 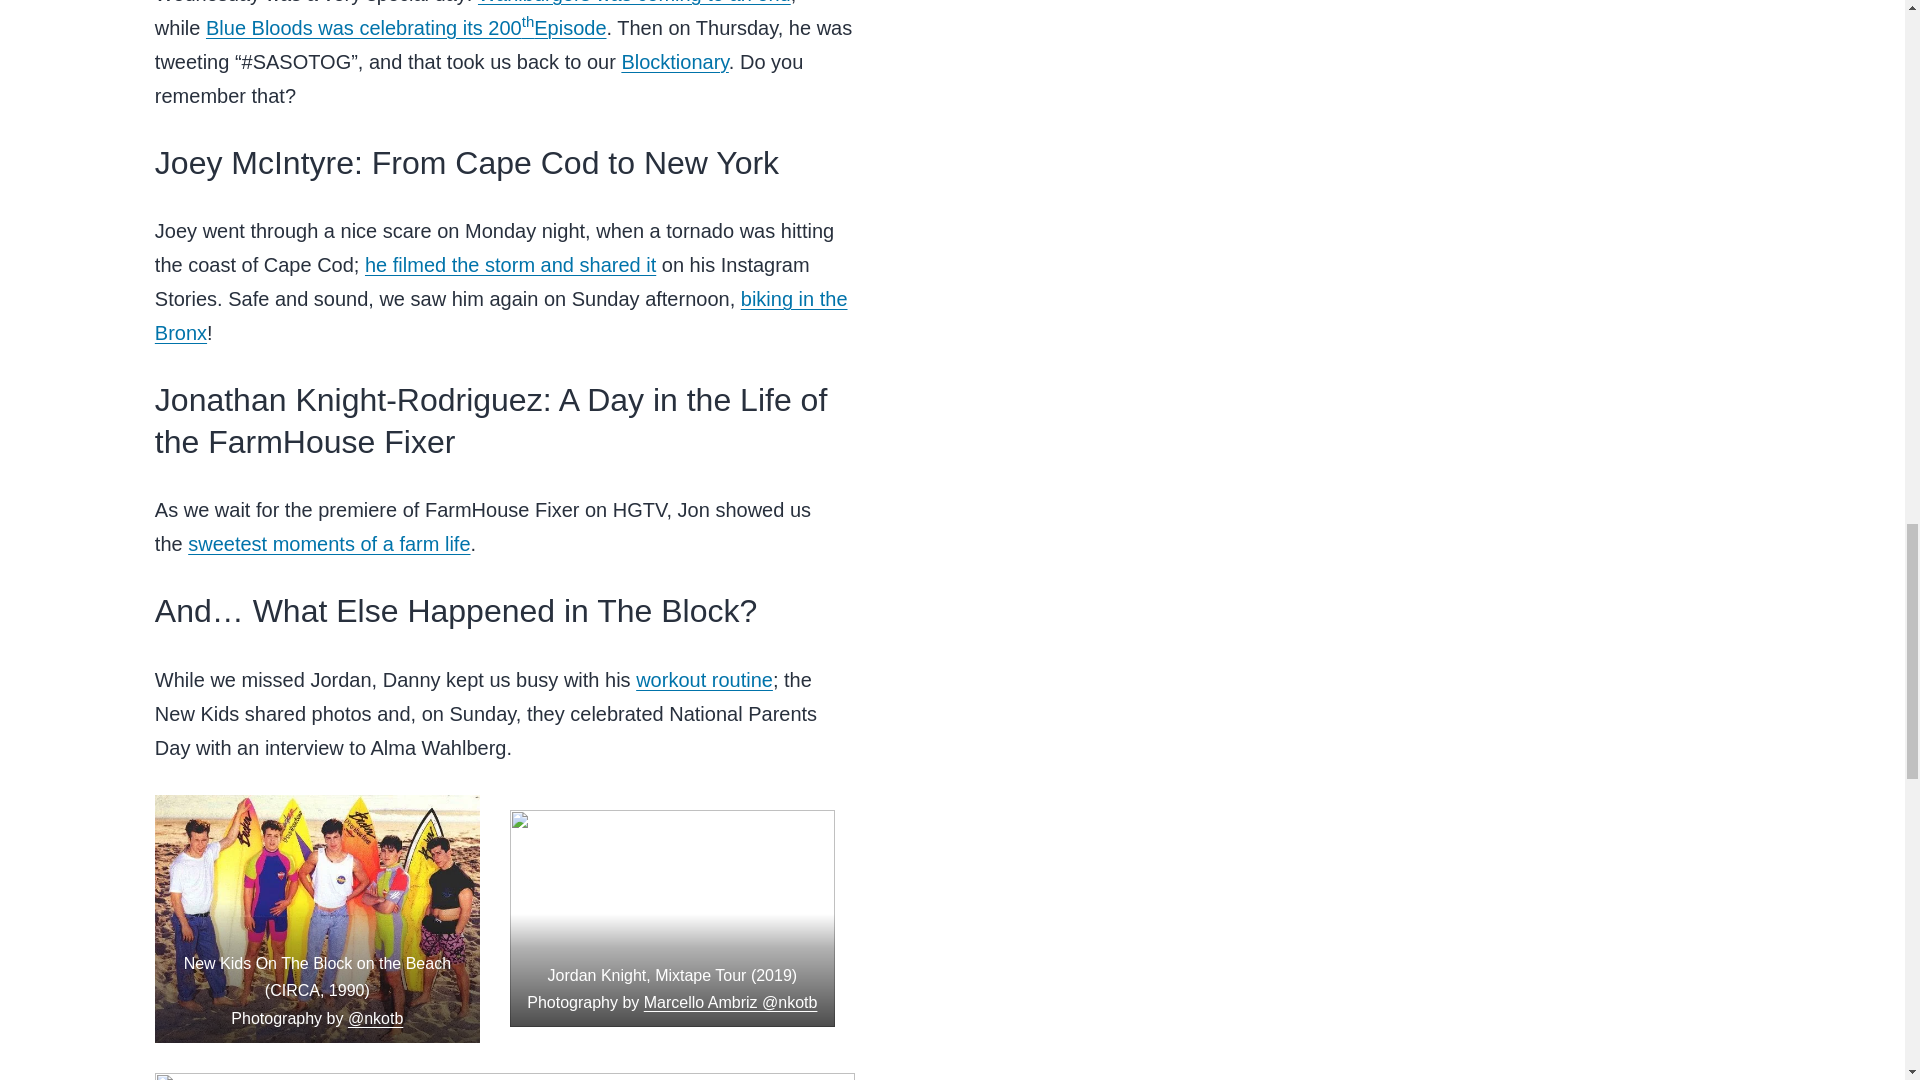 What do you see at coordinates (634, 2) in the screenshot?
I see `Wahlburgers was coming to an end` at bounding box center [634, 2].